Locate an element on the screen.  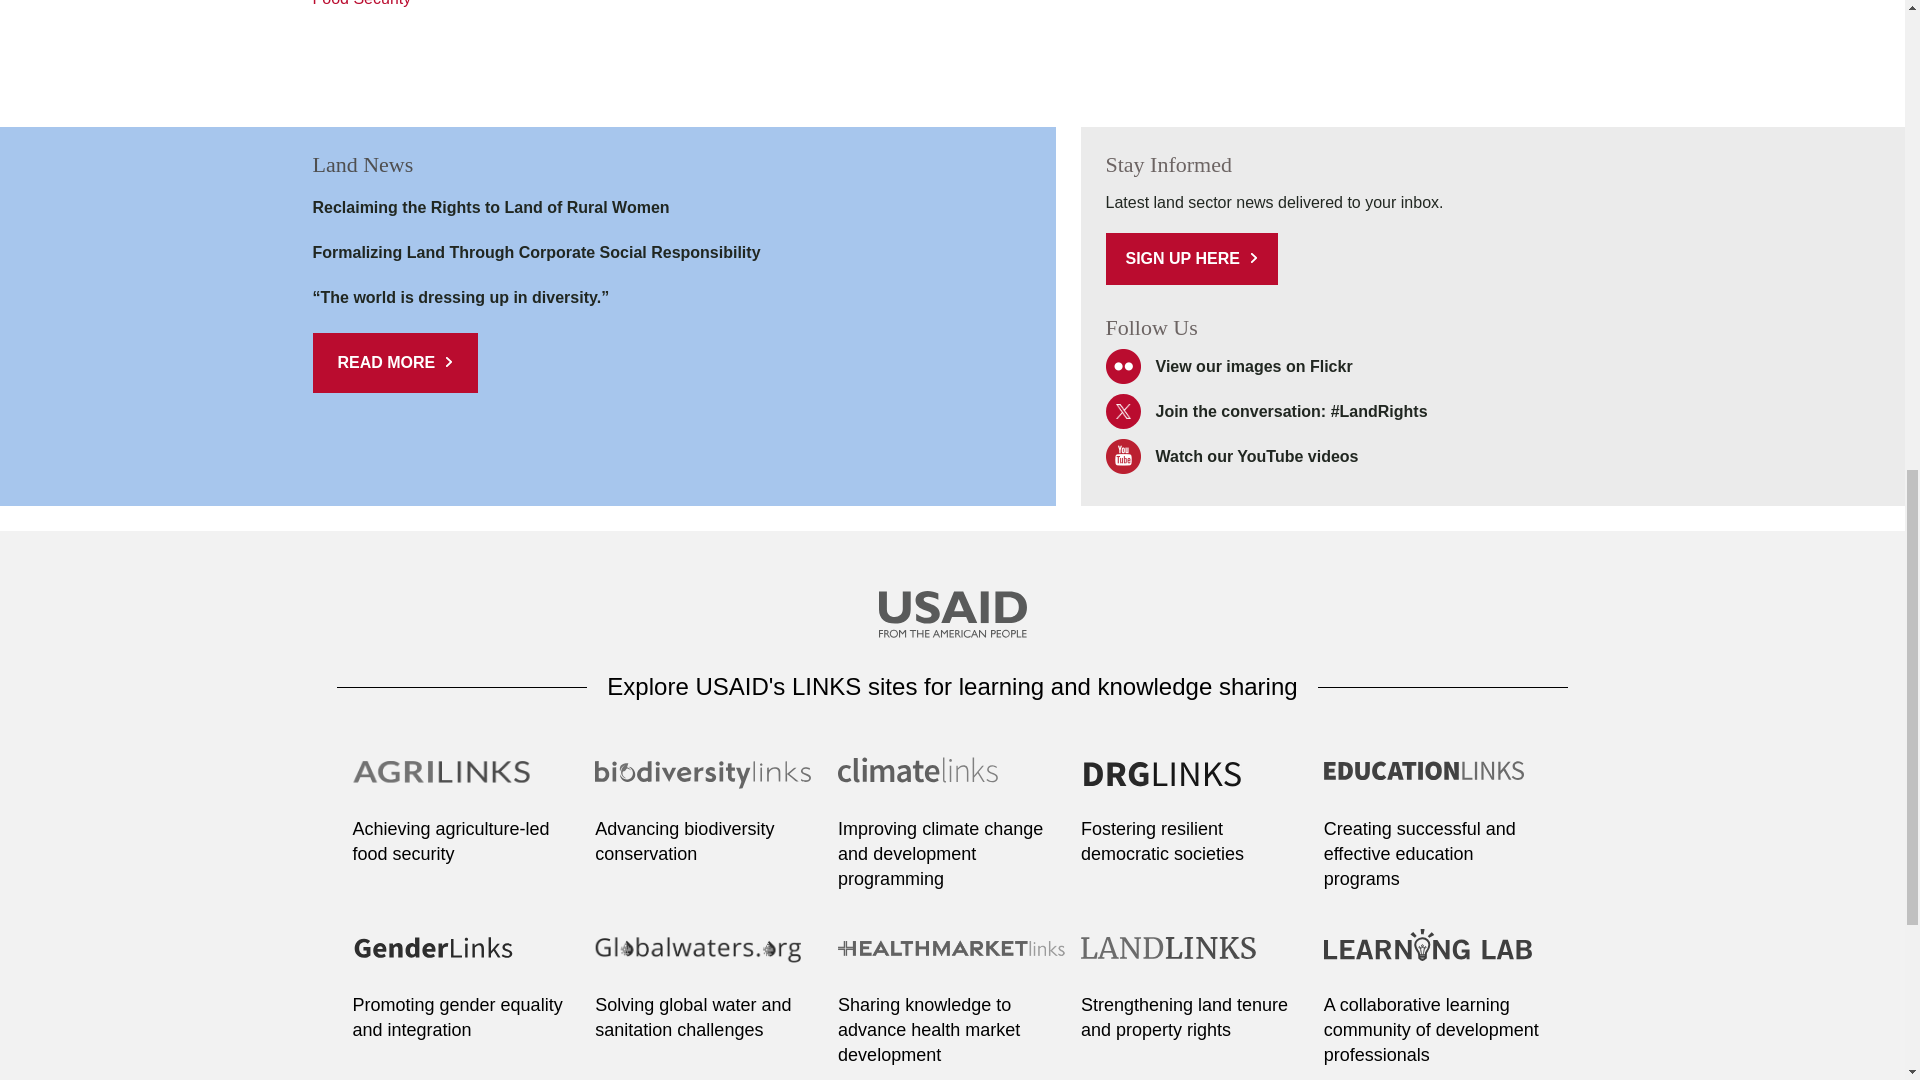
Go to Healthmarket Links is located at coordinates (952, 960).